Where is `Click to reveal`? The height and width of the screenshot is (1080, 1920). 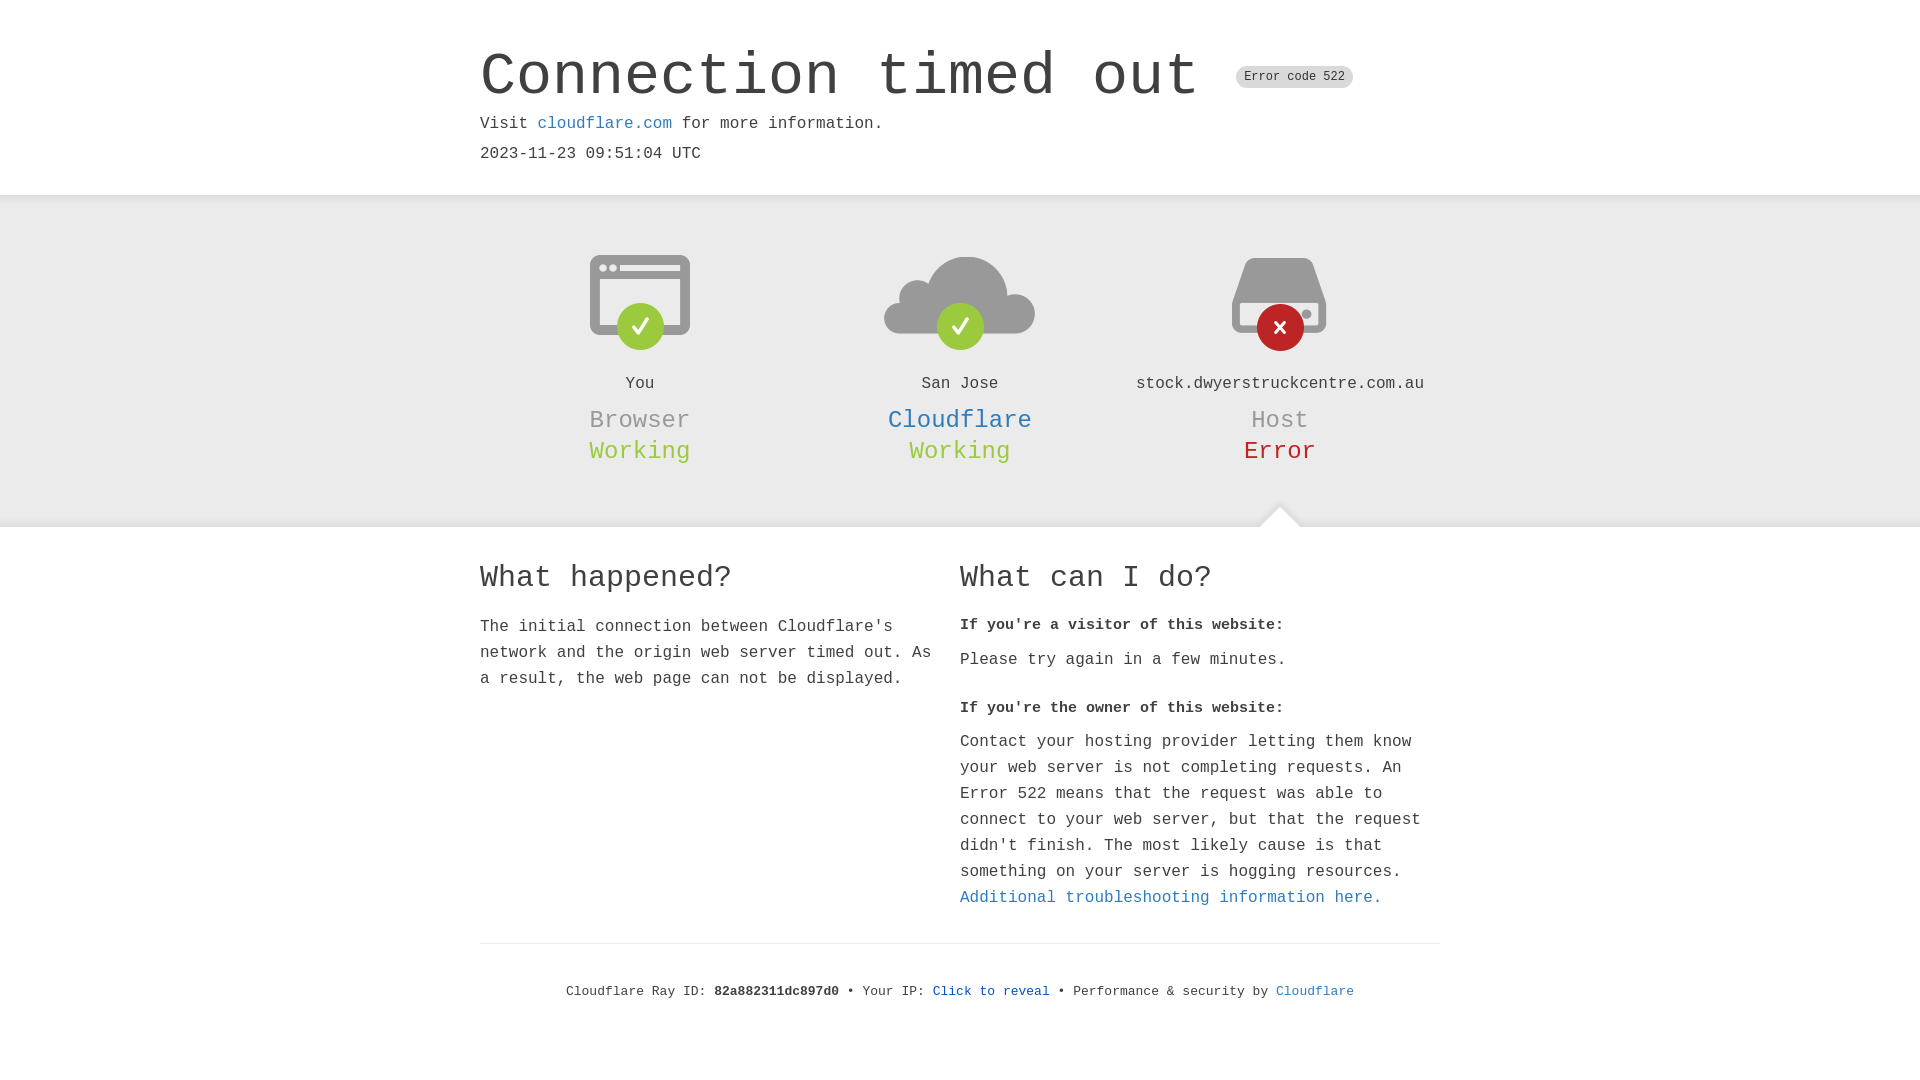 Click to reveal is located at coordinates (992, 992).